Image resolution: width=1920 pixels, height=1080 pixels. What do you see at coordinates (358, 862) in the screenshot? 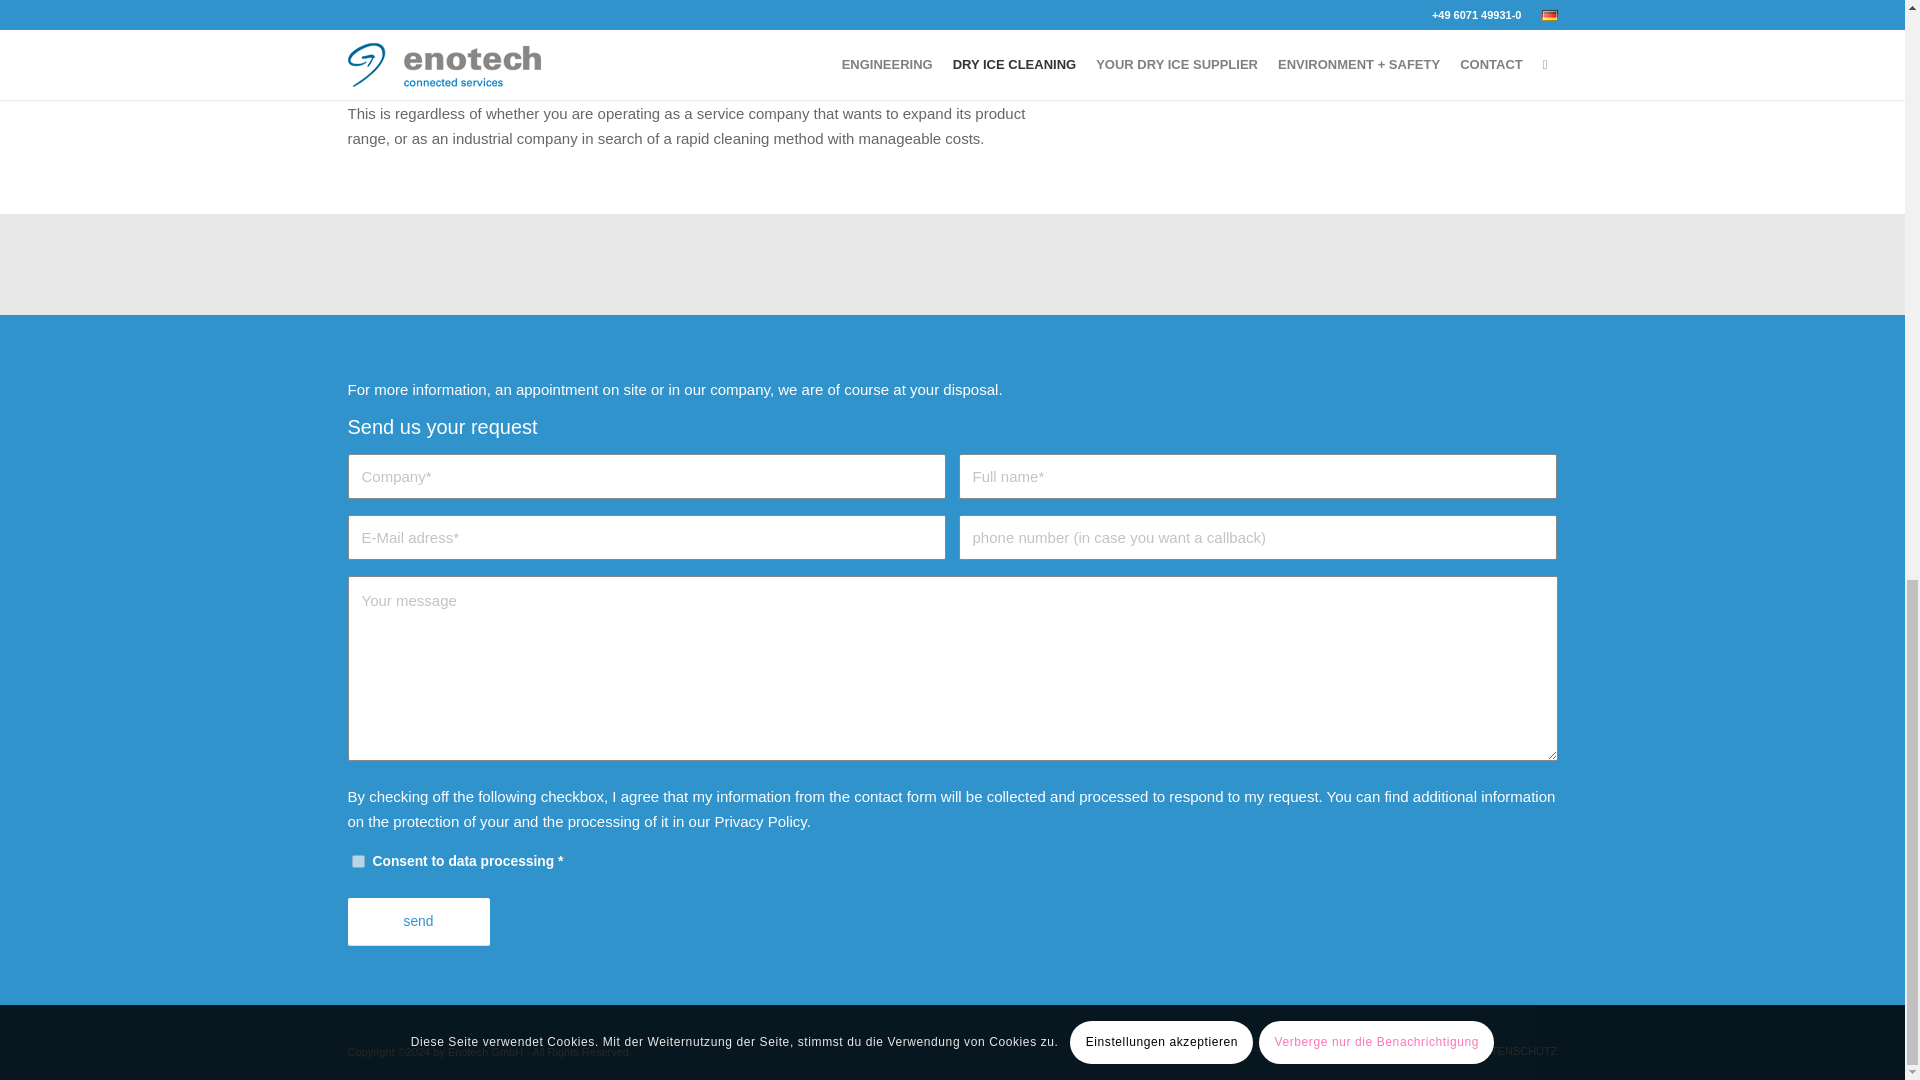
I see `true` at bounding box center [358, 862].